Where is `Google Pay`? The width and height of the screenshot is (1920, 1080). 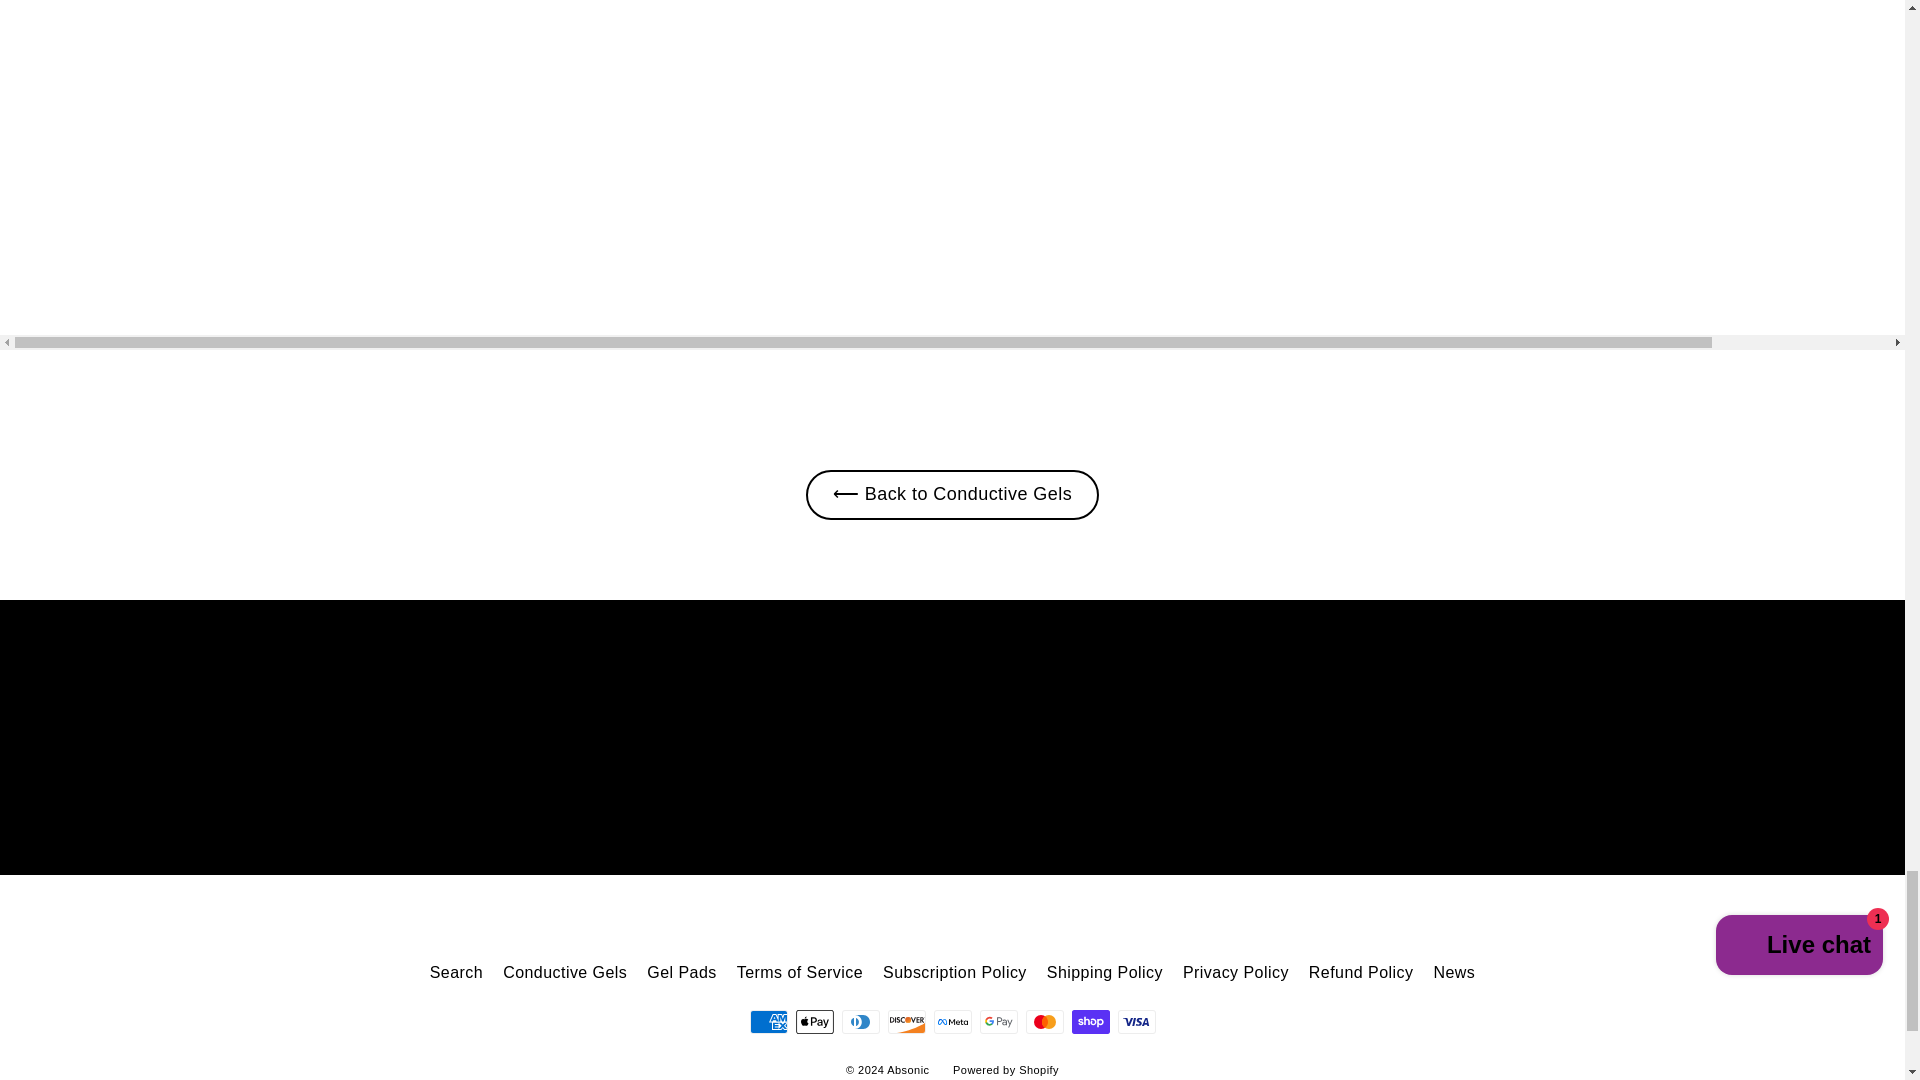
Google Pay is located at coordinates (998, 1021).